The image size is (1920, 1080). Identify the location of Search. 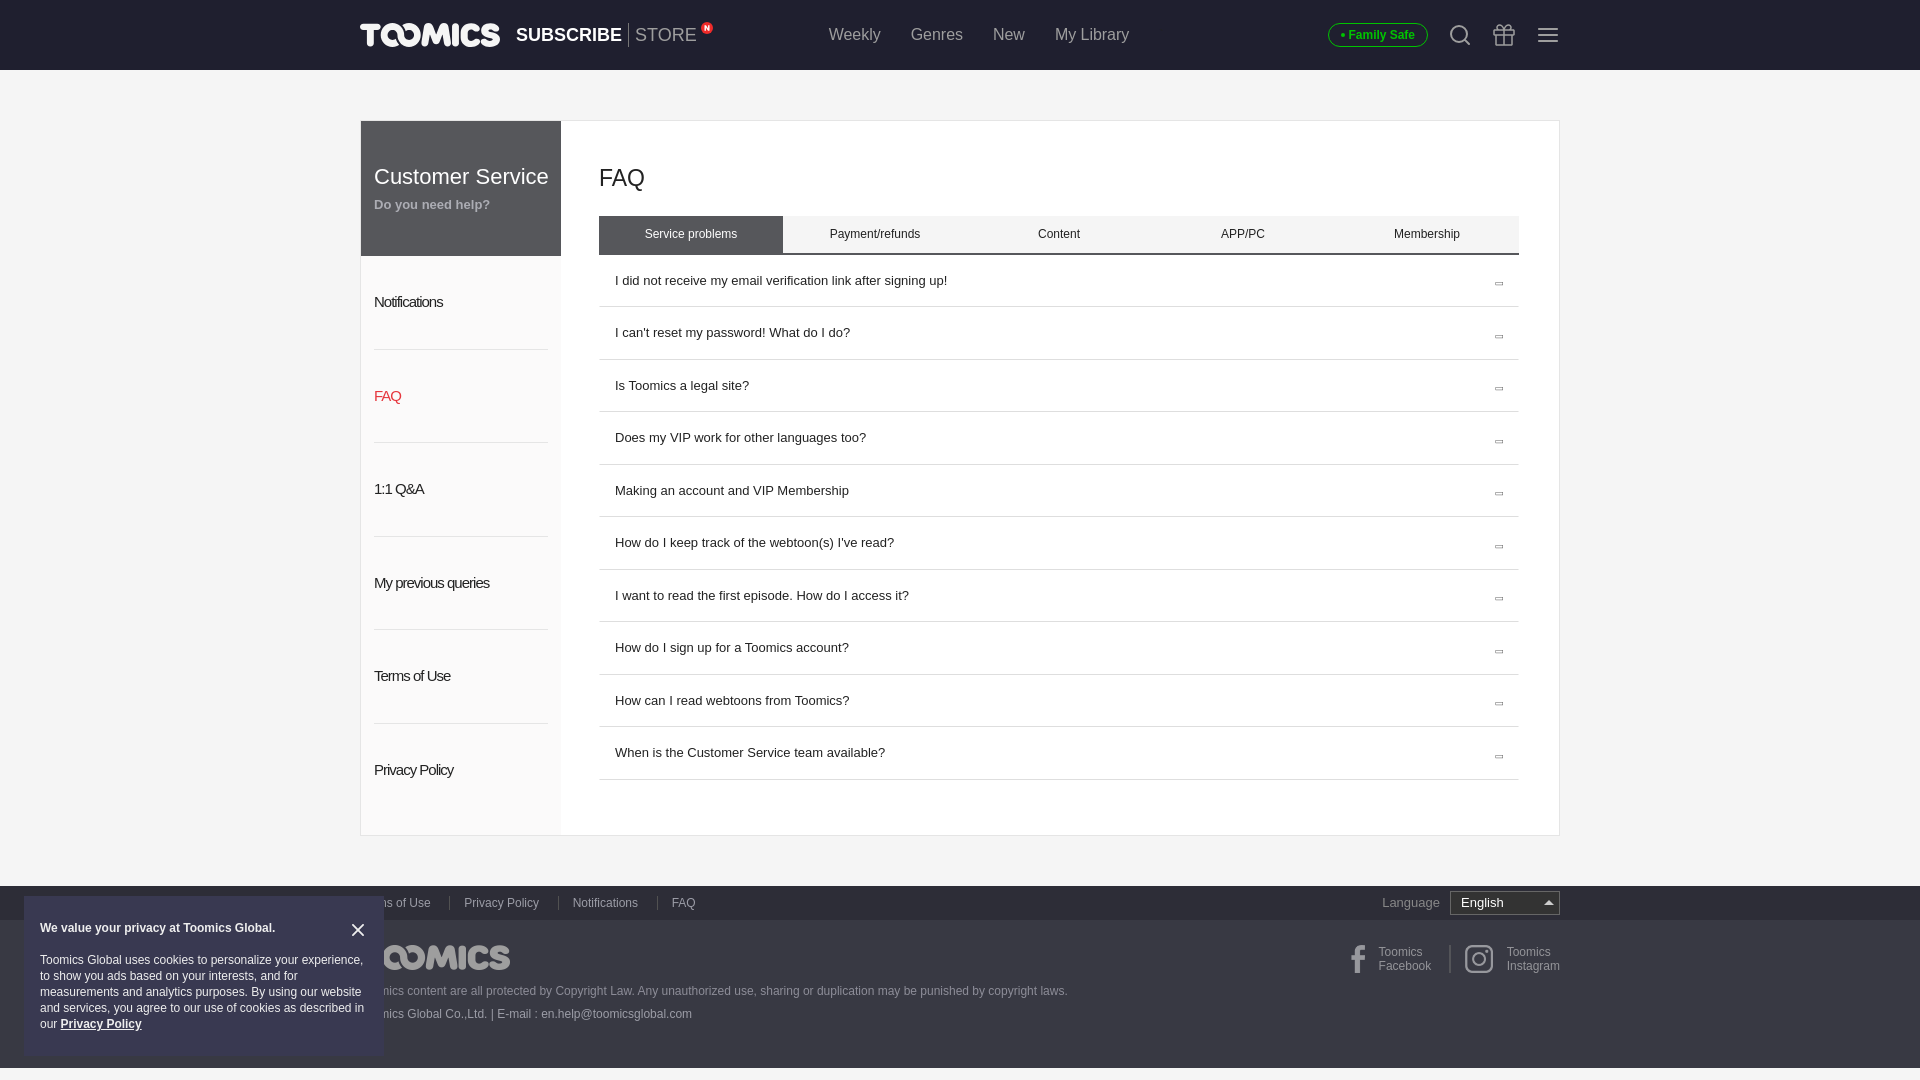
(1460, 34).